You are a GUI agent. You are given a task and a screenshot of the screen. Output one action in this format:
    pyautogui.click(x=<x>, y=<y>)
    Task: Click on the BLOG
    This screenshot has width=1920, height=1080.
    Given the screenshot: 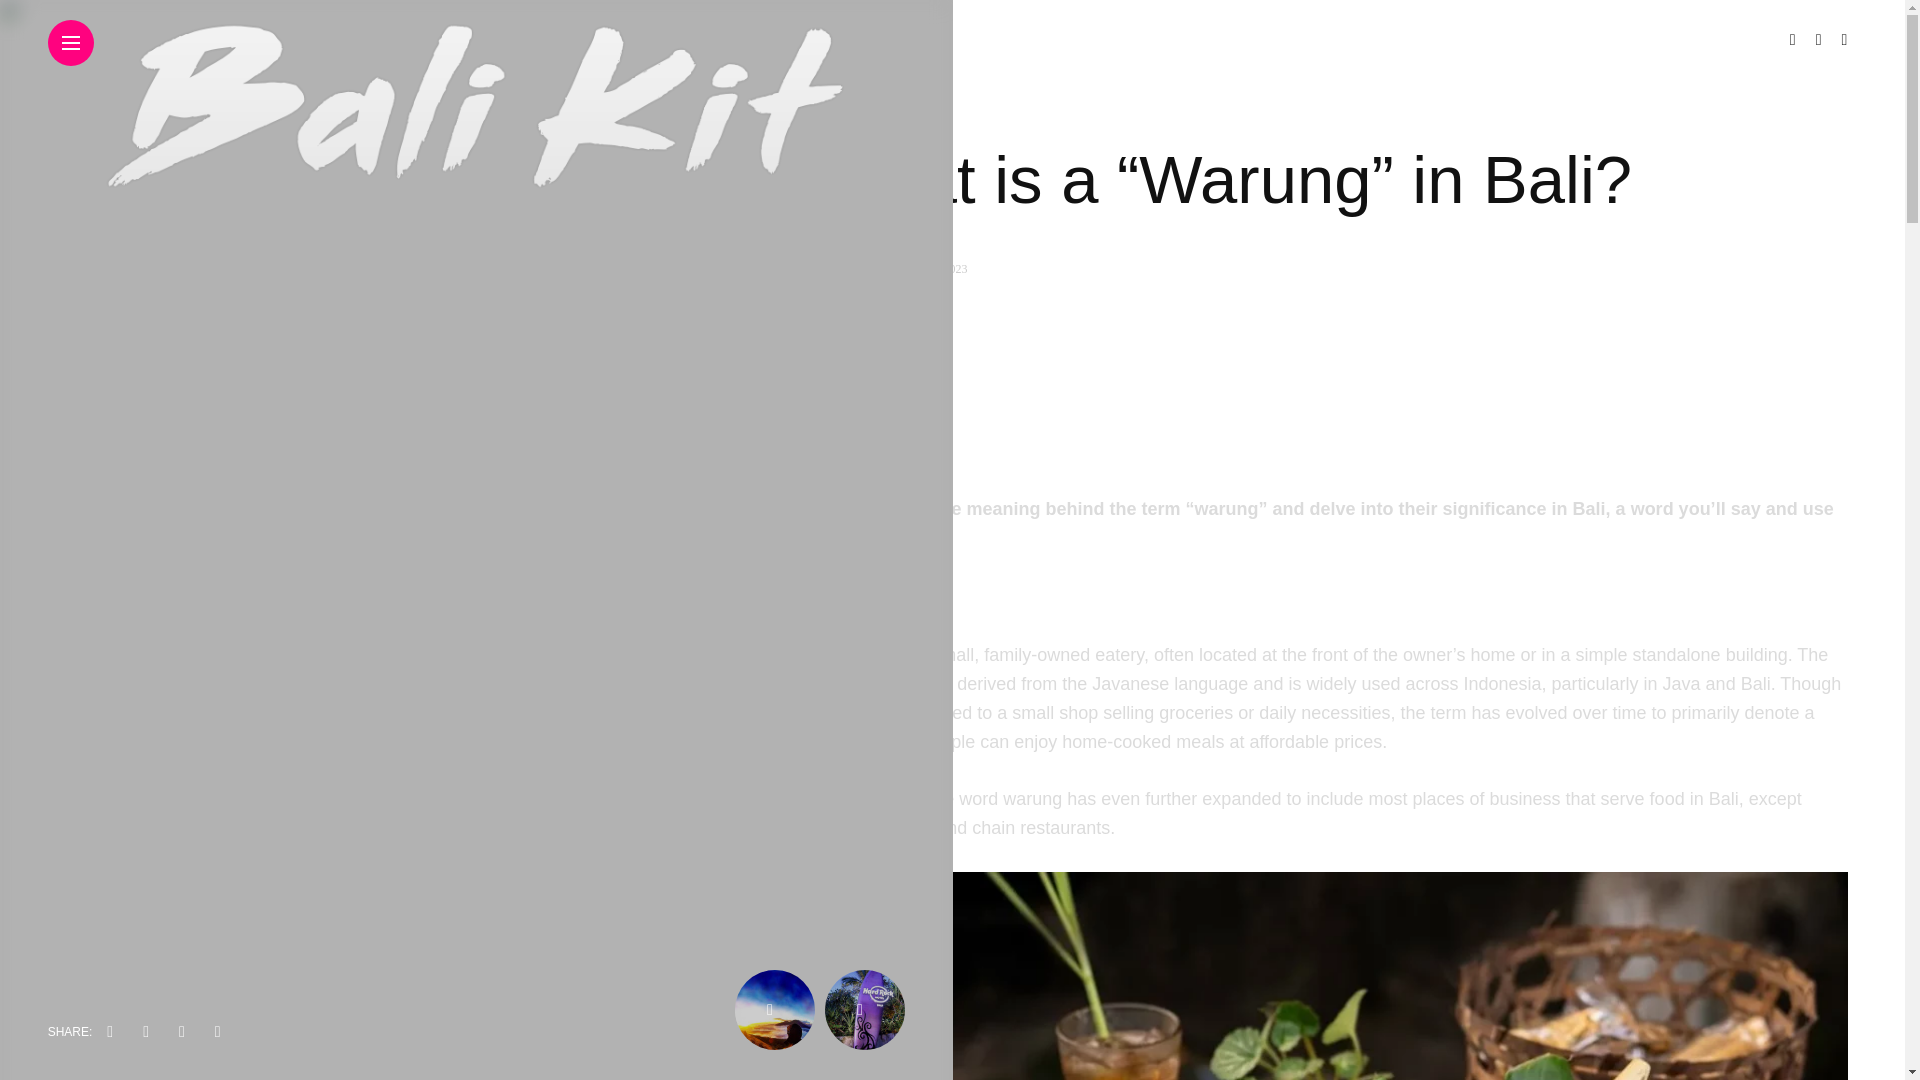 What is the action you would take?
    pyautogui.click(x=850, y=103)
    